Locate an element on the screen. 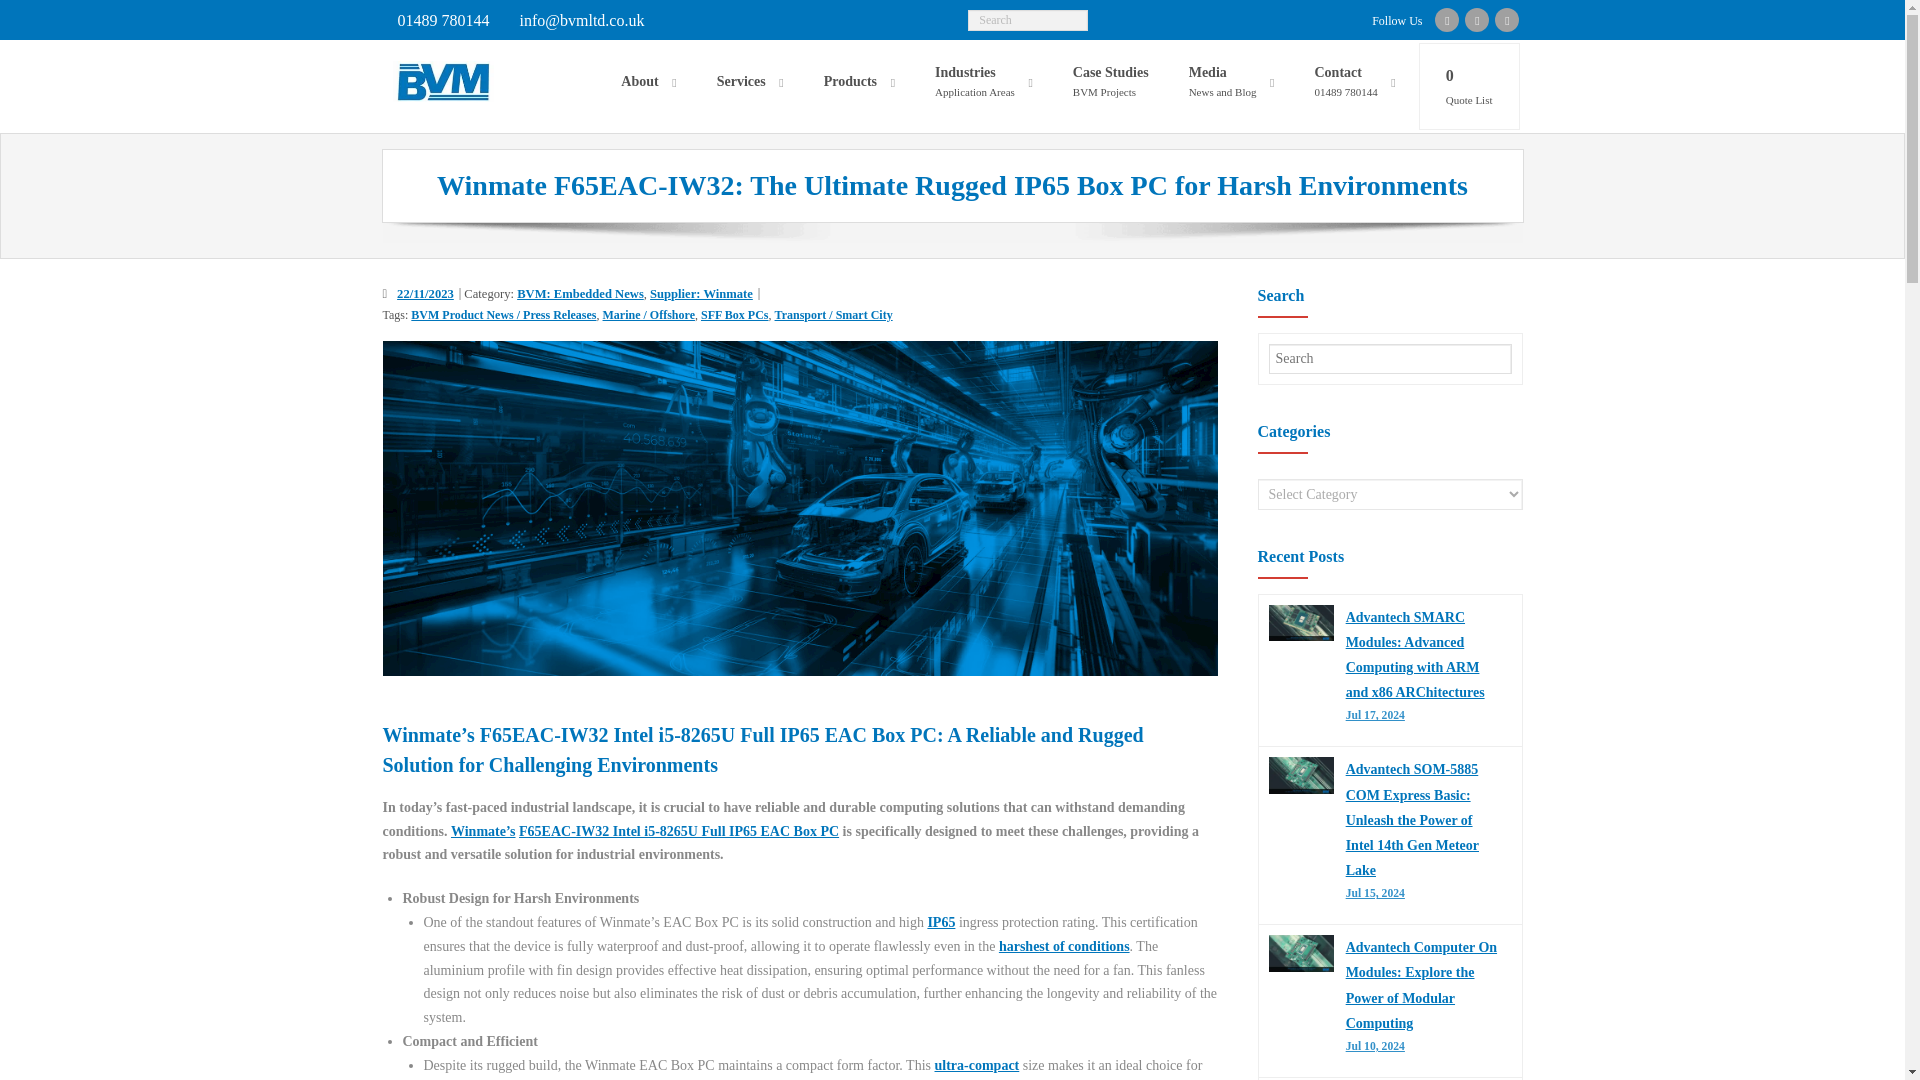 Image resolution: width=1920 pixels, height=1080 pixels. Products is located at coordinates (860, 82).